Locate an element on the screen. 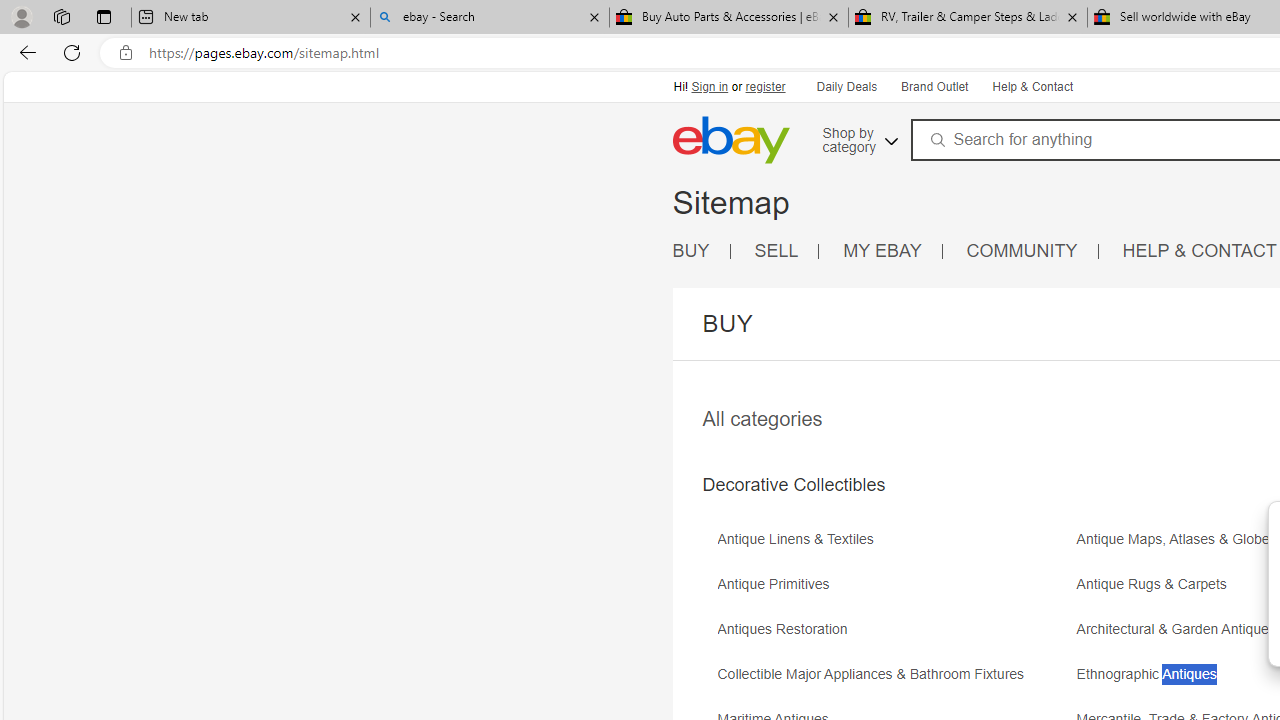 This screenshot has width=1280, height=720. eBay Logo is located at coordinates (797, 169).